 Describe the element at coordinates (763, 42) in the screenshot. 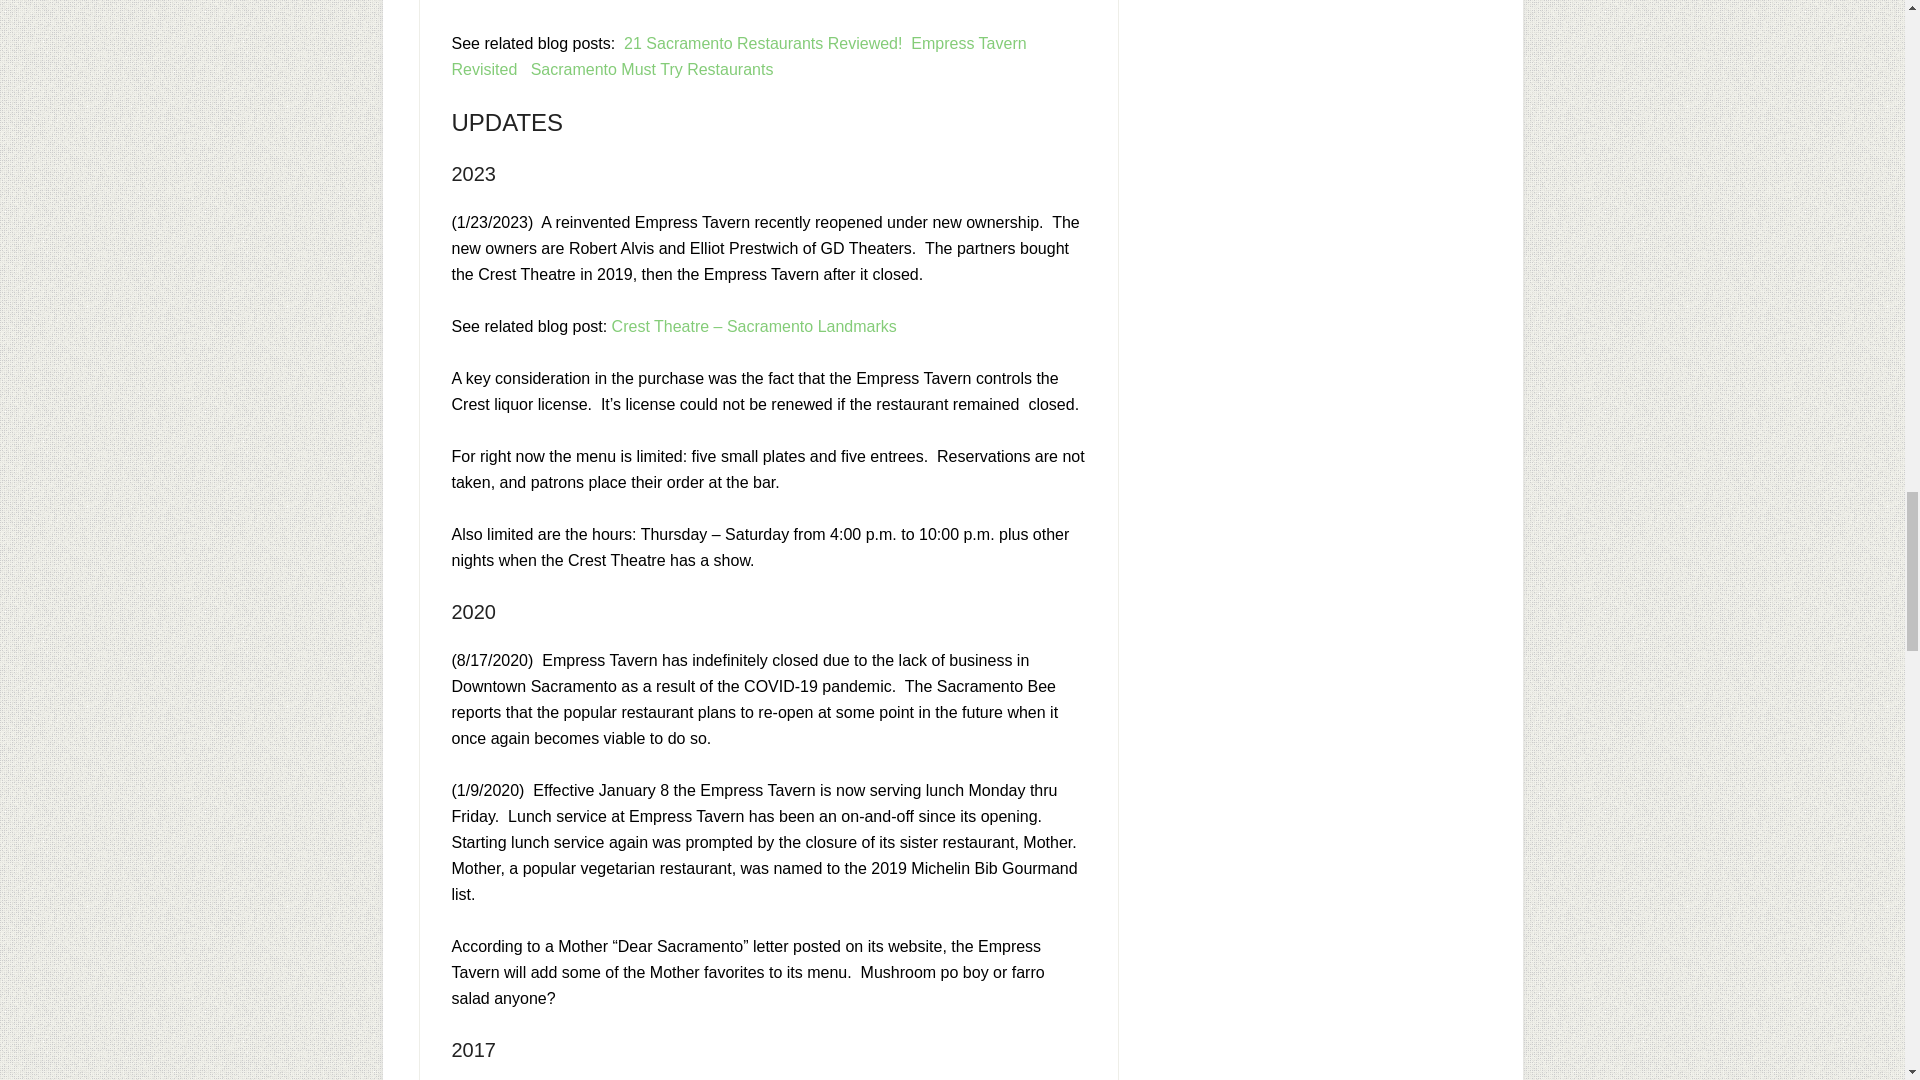

I see `21 Sacramento Restaurants Reviewed!` at that location.